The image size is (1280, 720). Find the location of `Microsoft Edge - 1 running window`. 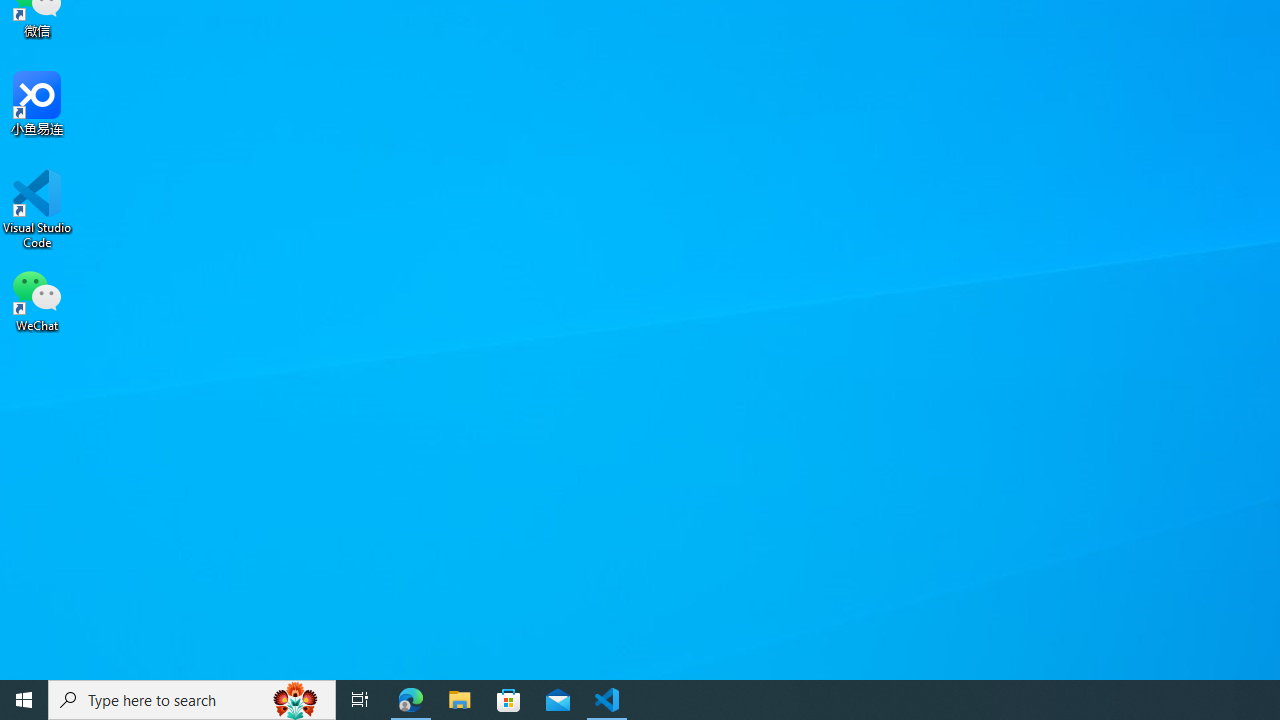

Microsoft Edge - 1 running window is located at coordinates (411, 700).